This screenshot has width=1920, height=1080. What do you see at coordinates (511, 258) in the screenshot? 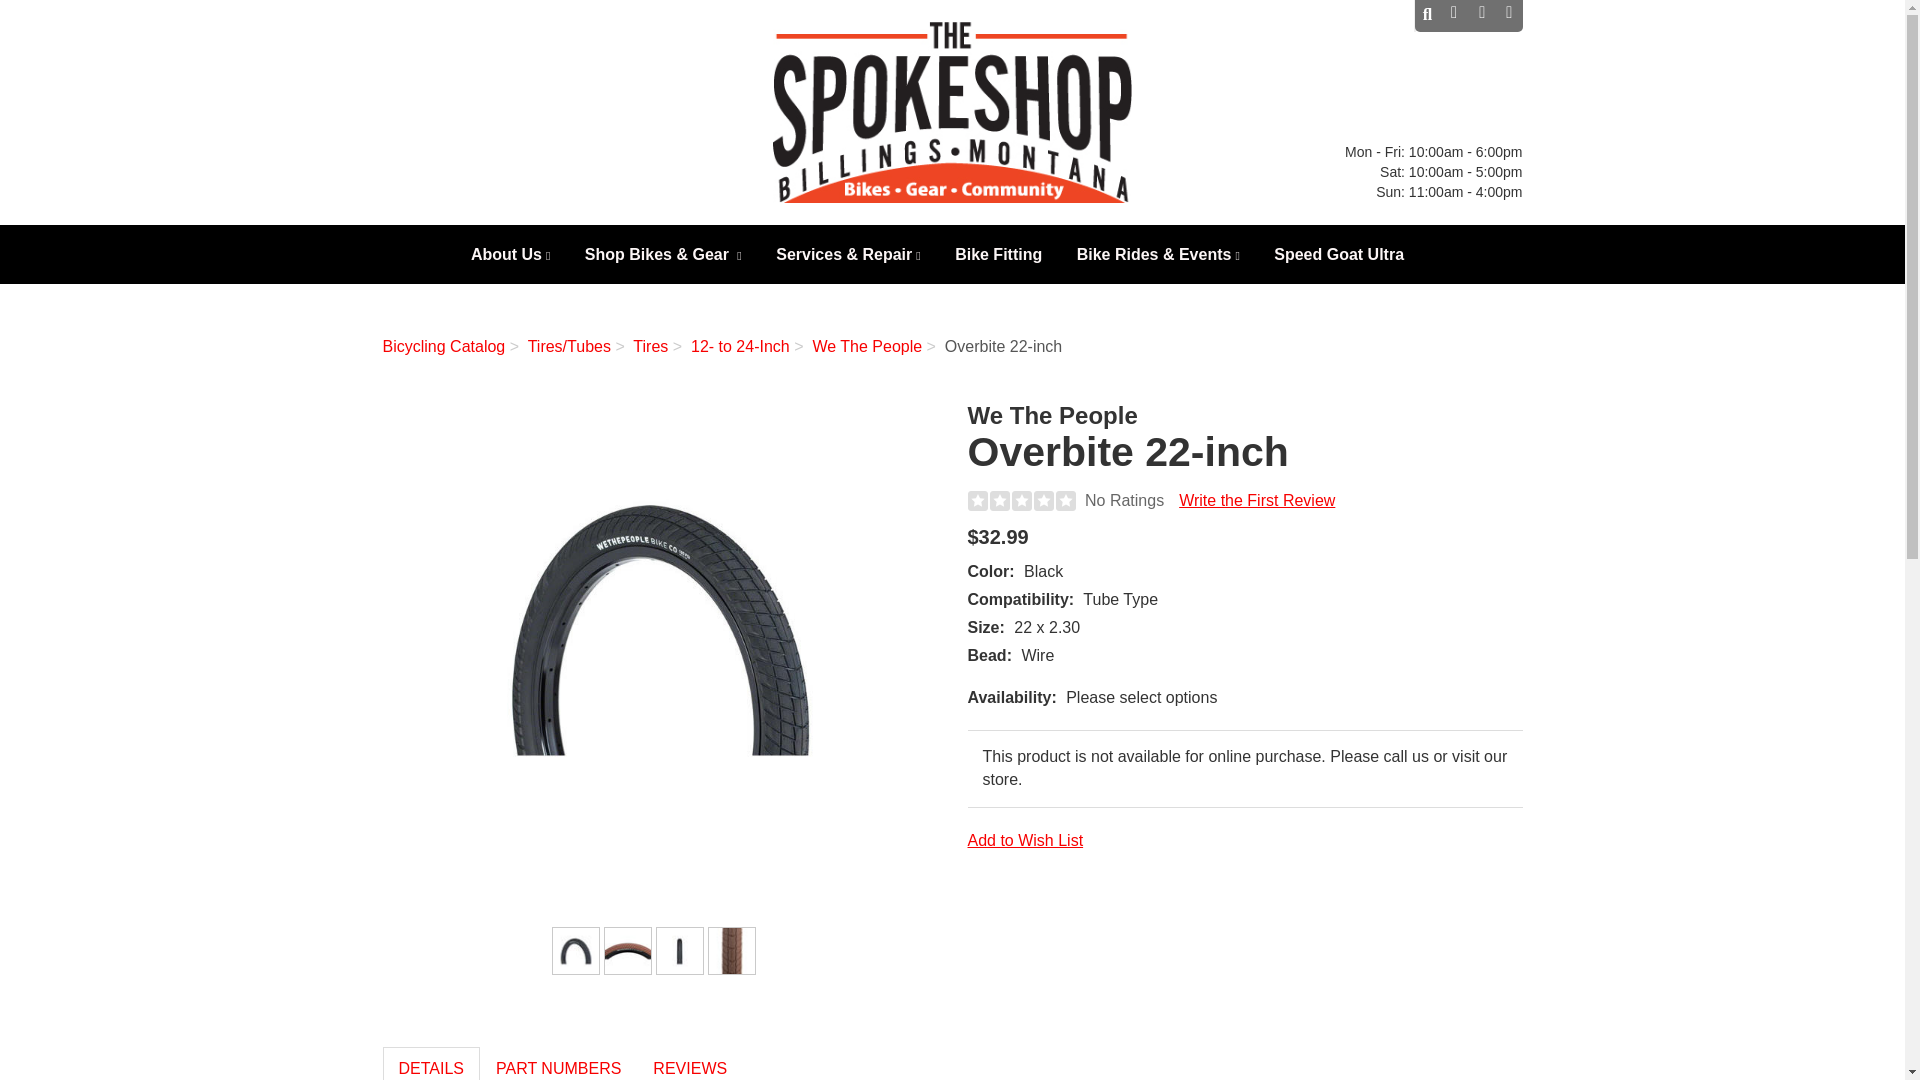
I see `Color: Black` at bounding box center [511, 258].